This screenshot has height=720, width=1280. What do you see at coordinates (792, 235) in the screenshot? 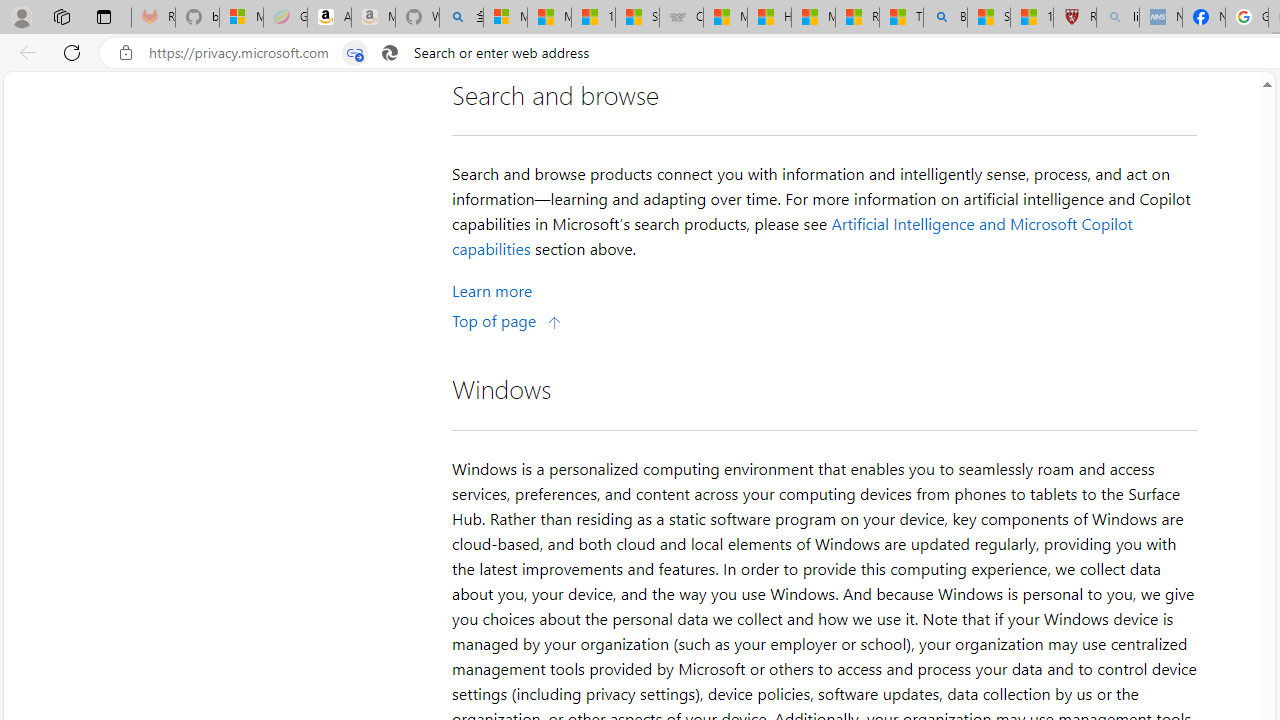
I see `Artificial Intelligence and Microsoft Copilot capabilities` at bounding box center [792, 235].